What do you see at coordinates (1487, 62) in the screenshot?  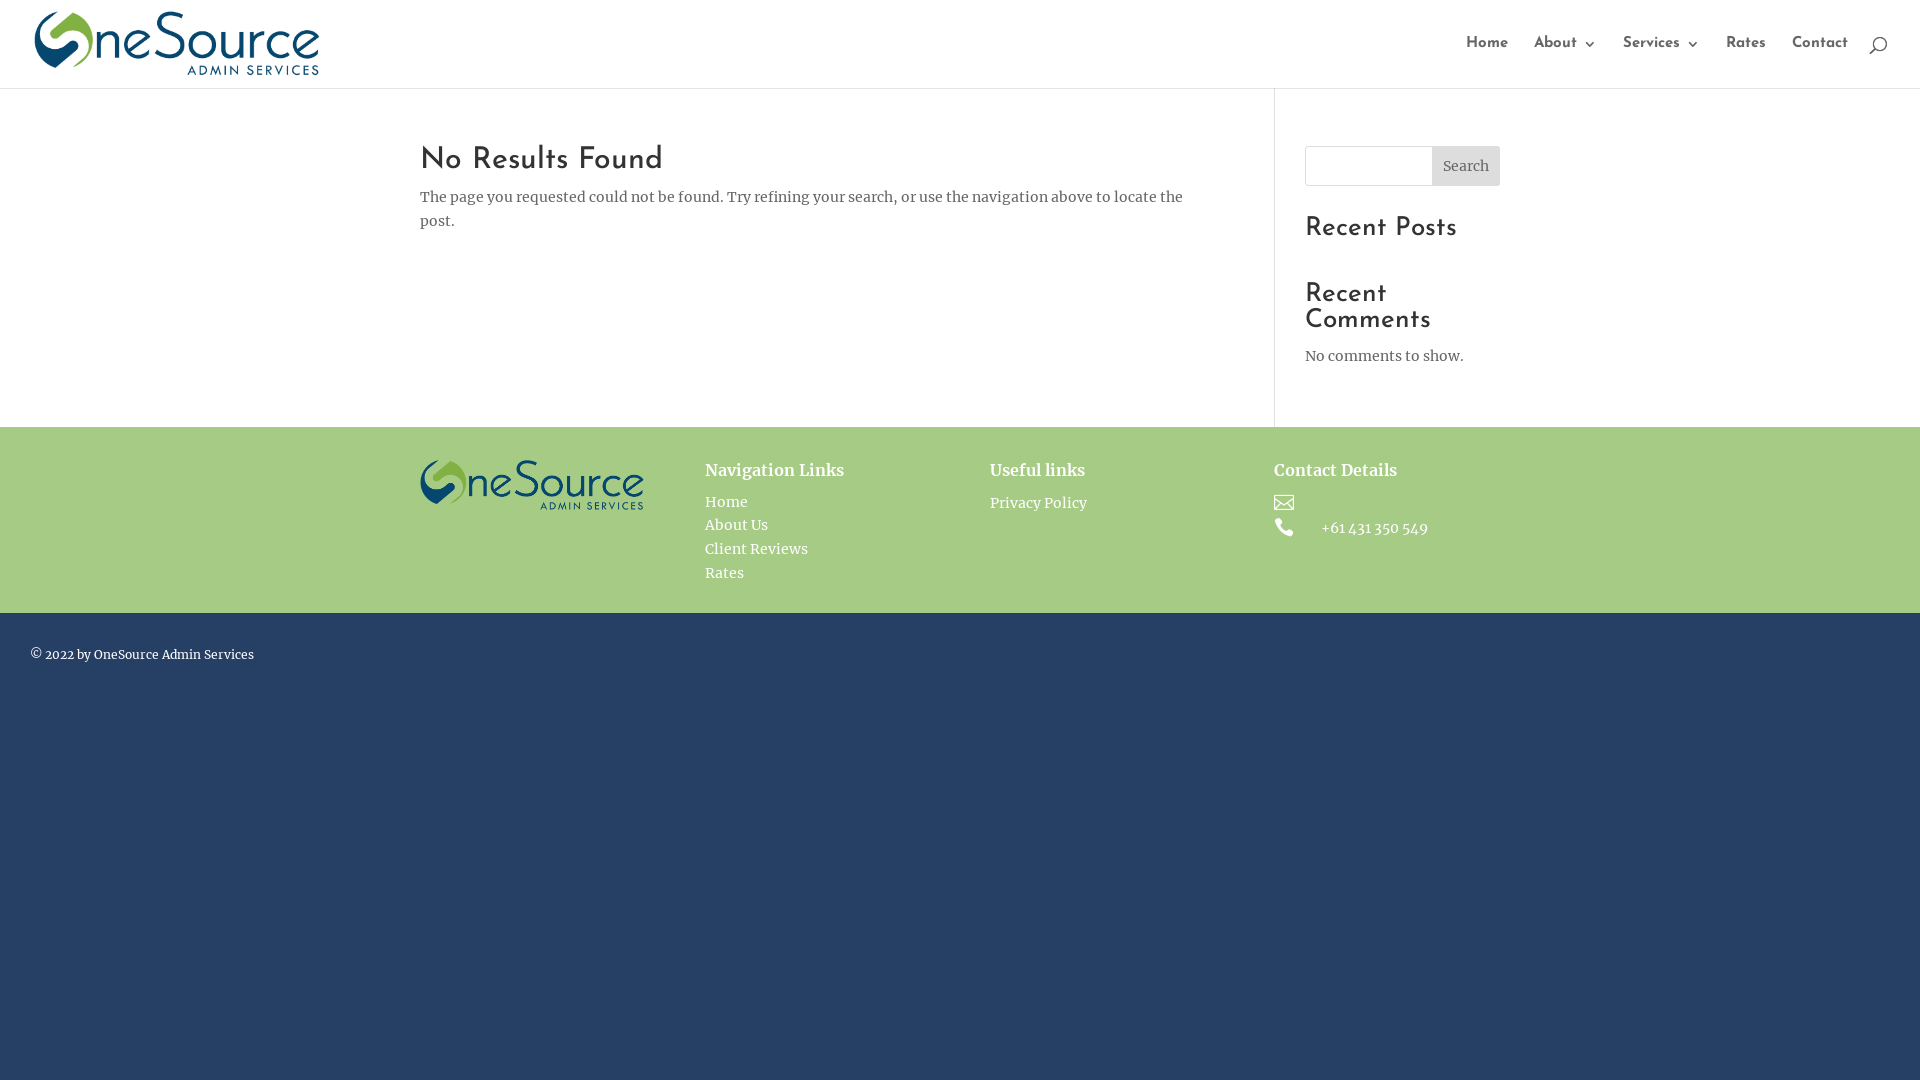 I see `Home` at bounding box center [1487, 62].